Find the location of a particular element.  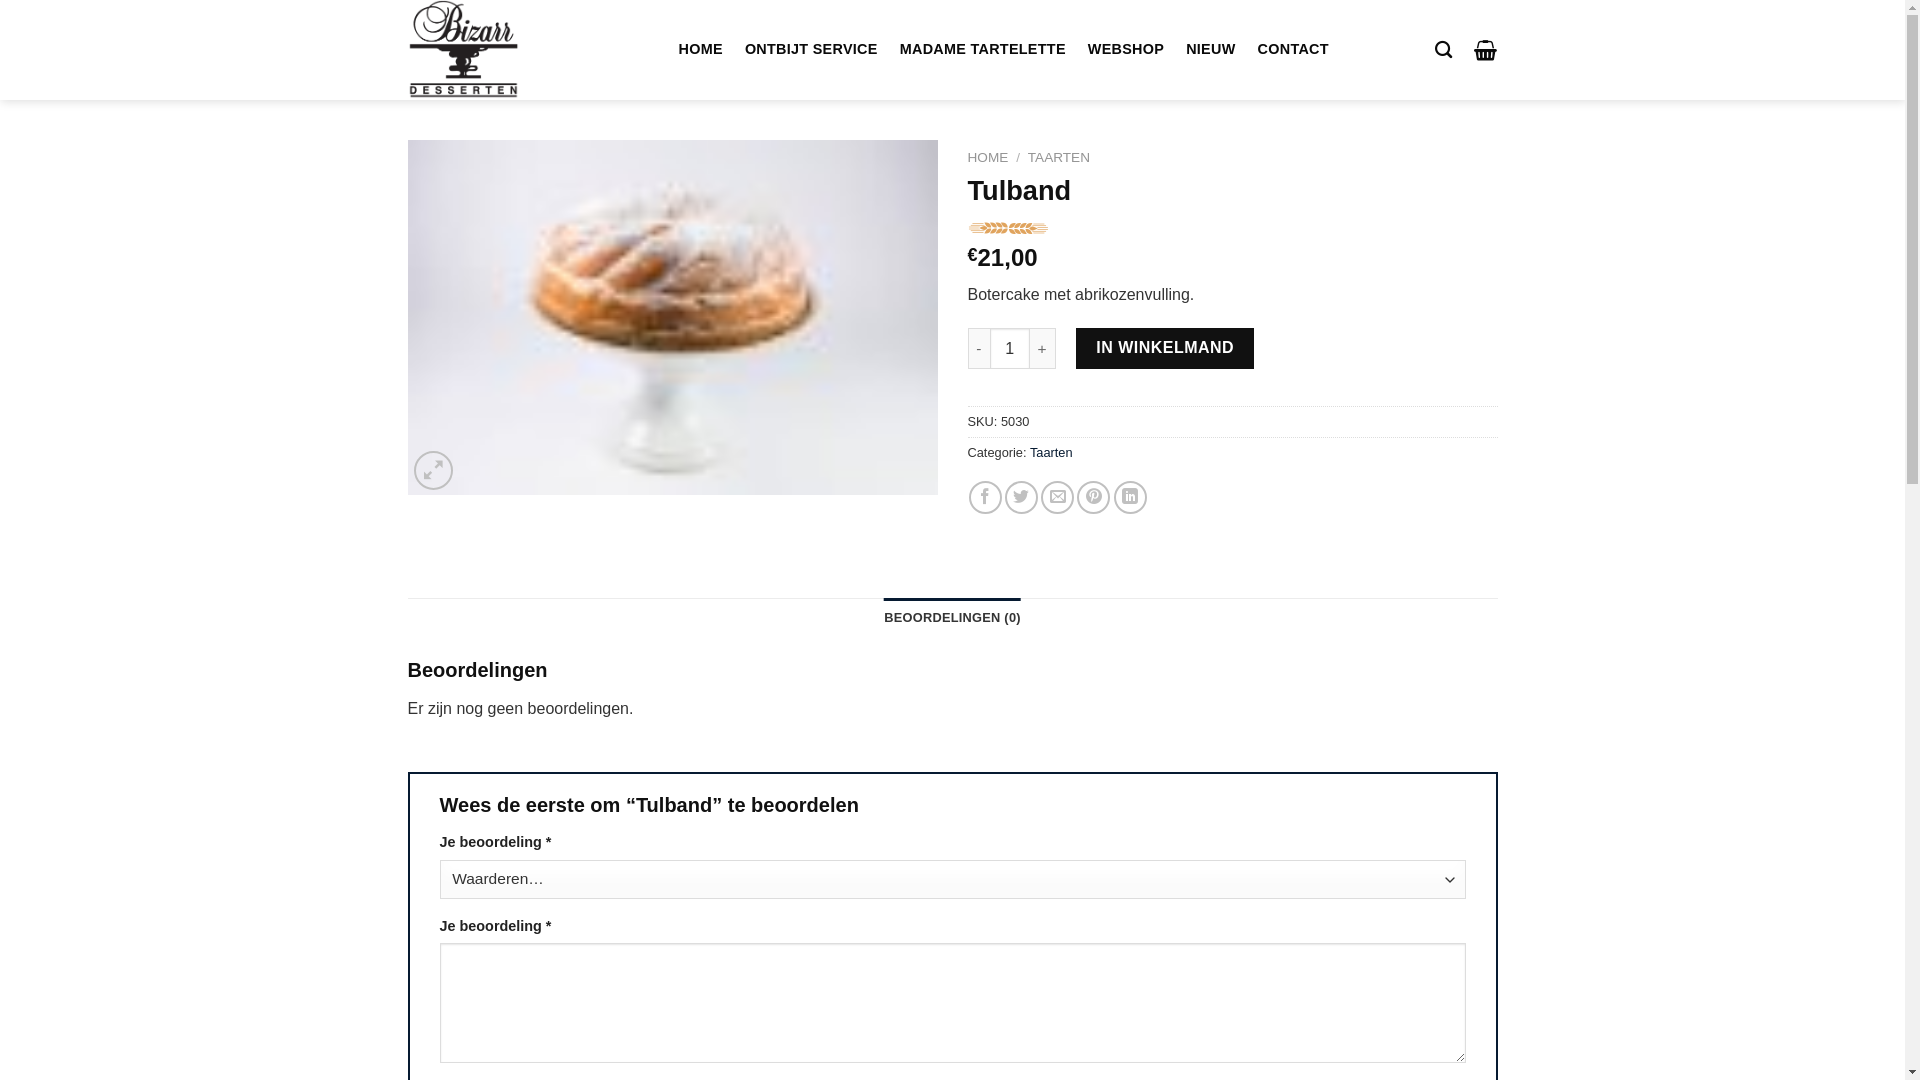

MADAME TARTELETTE is located at coordinates (983, 50).